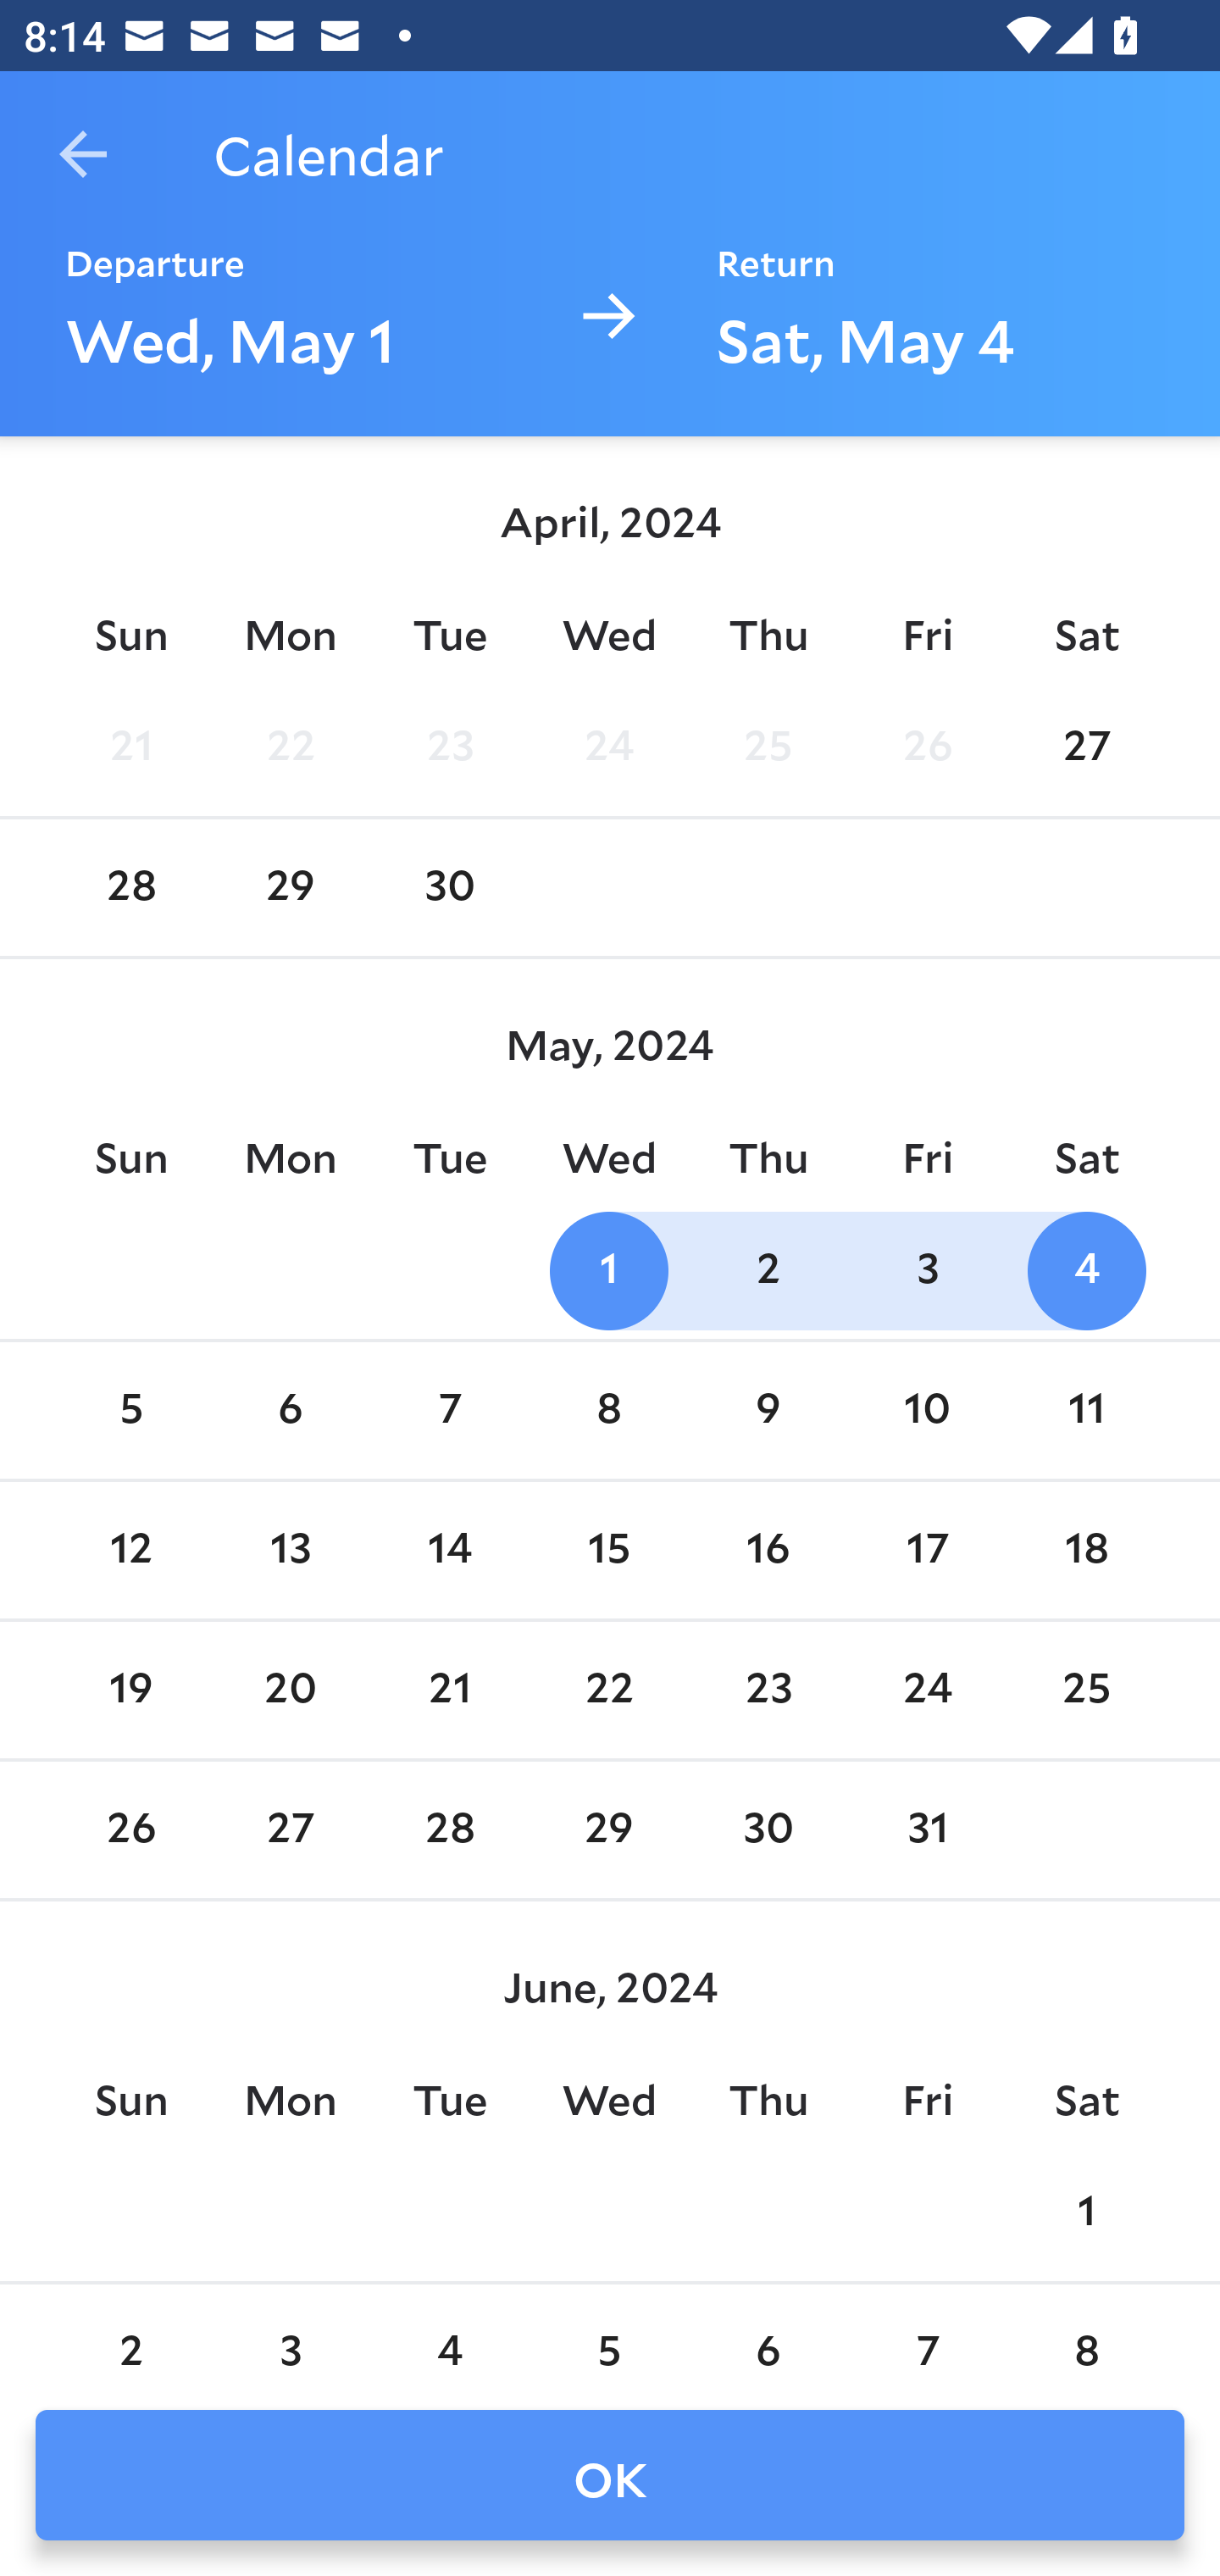 The image size is (1220, 2576). What do you see at coordinates (449, 1551) in the screenshot?
I see `14` at bounding box center [449, 1551].